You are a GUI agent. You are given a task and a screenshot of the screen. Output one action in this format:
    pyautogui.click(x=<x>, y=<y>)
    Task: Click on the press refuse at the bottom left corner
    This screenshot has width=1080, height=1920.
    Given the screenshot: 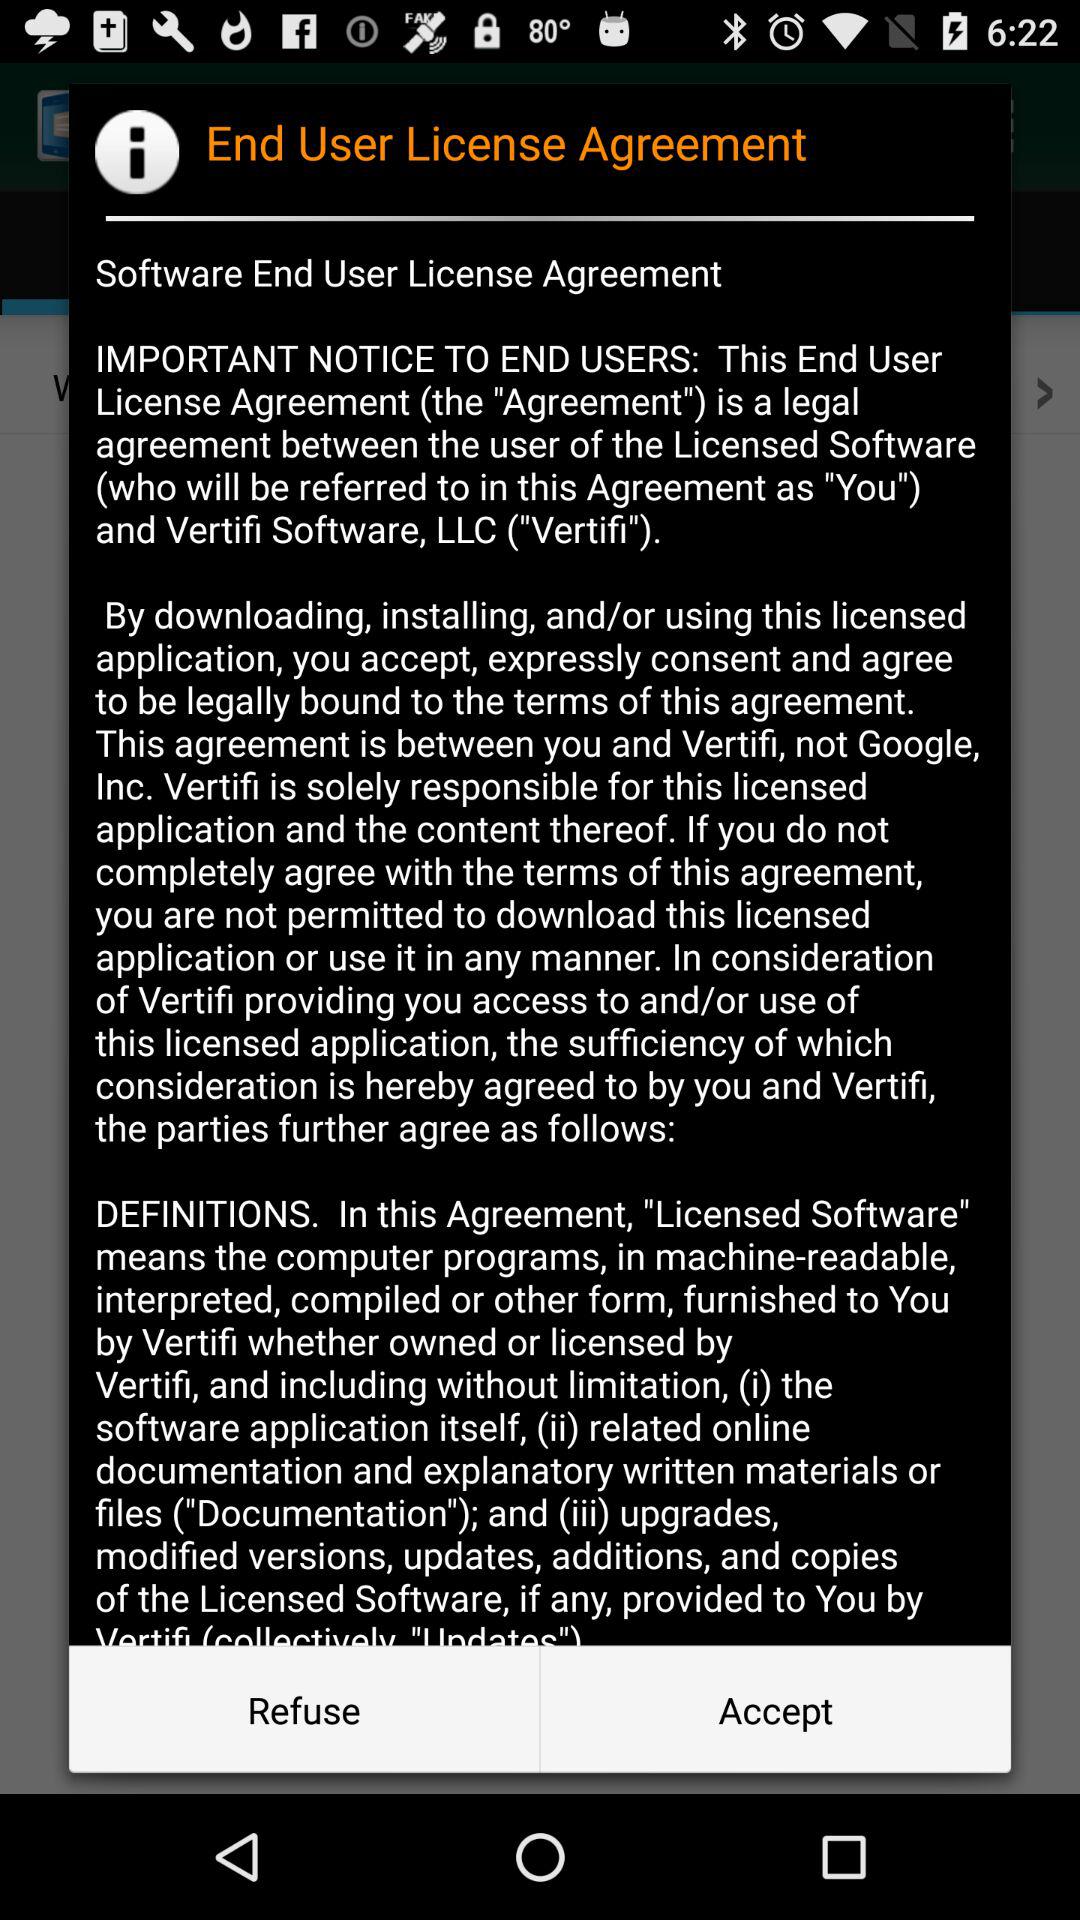 What is the action you would take?
    pyautogui.click(x=304, y=1710)
    